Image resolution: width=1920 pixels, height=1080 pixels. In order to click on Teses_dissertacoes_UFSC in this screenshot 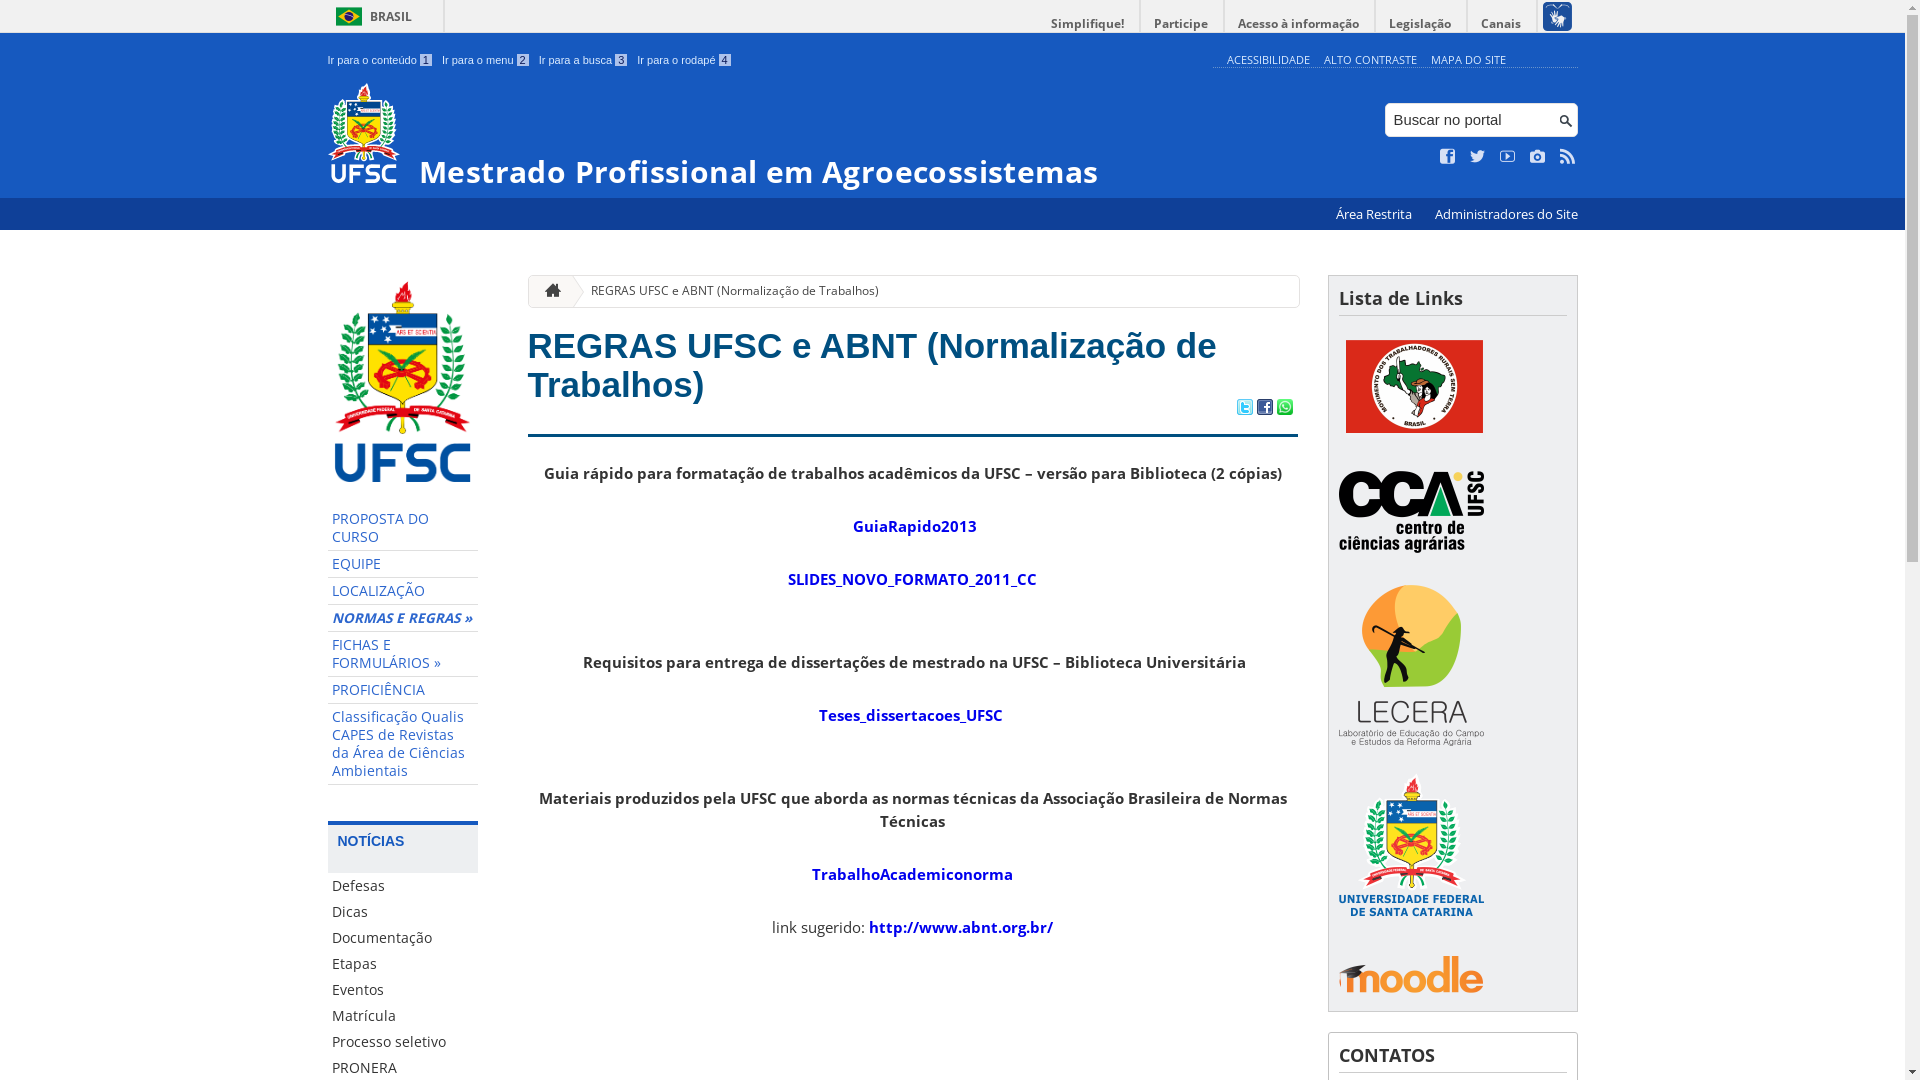, I will do `click(910, 715)`.